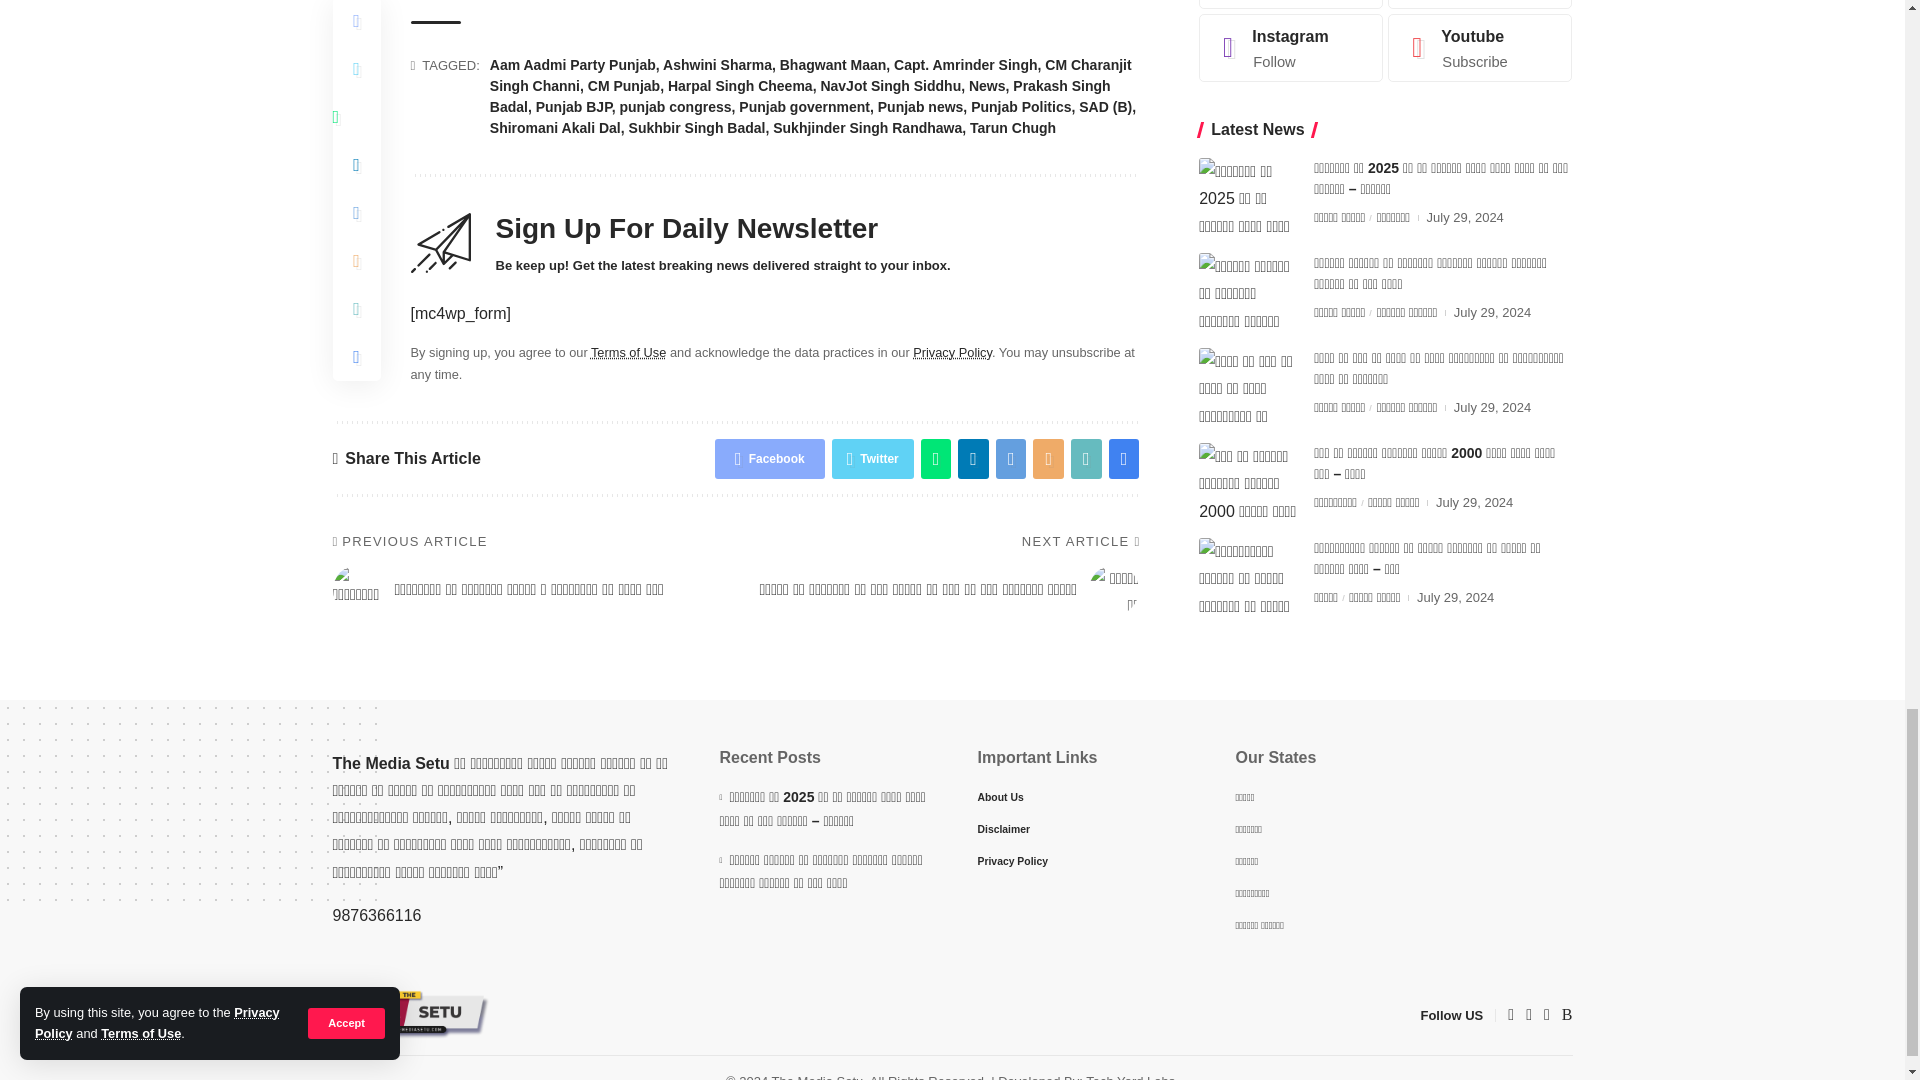 Image resolution: width=1920 pixels, height=1080 pixels. I want to click on The Media Setu, so click(410, 1015).